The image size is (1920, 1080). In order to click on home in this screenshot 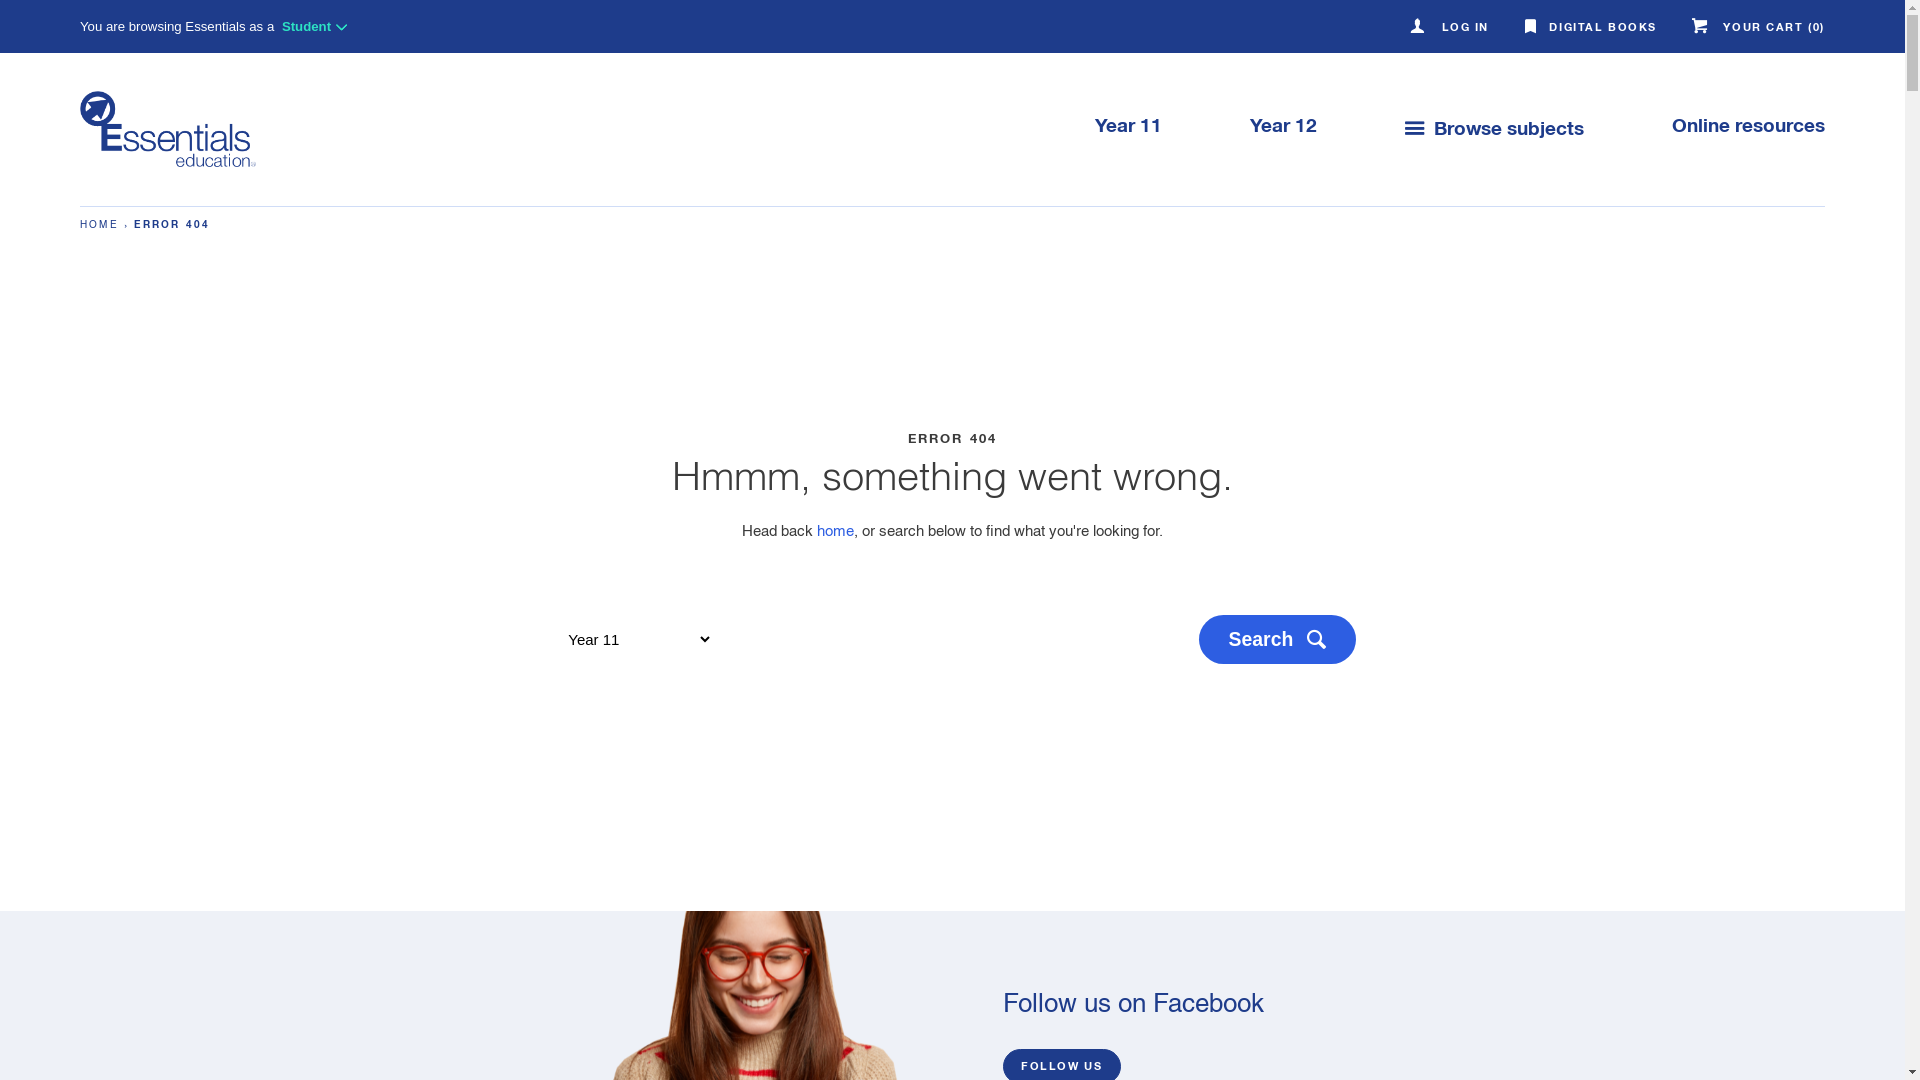, I will do `click(836, 532)`.